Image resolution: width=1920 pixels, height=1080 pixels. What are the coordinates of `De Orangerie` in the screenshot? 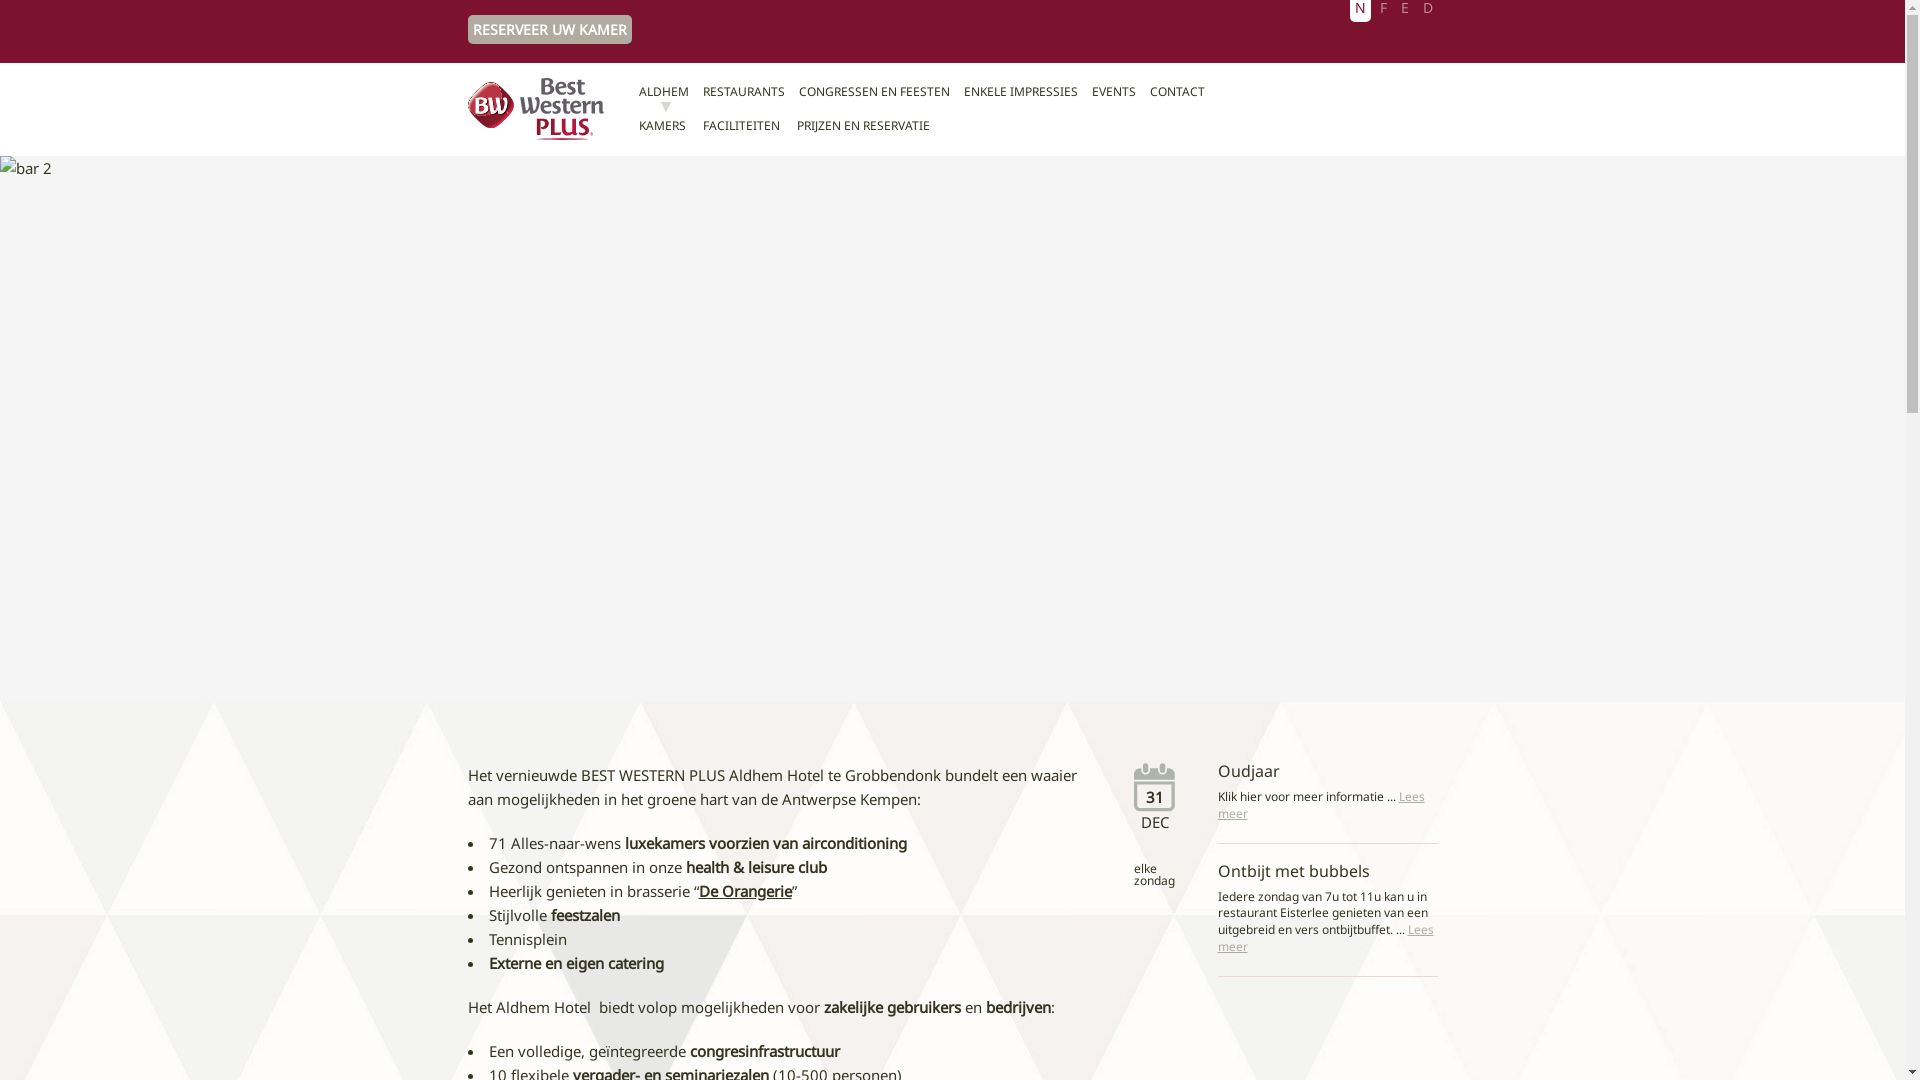 It's located at (744, 891).